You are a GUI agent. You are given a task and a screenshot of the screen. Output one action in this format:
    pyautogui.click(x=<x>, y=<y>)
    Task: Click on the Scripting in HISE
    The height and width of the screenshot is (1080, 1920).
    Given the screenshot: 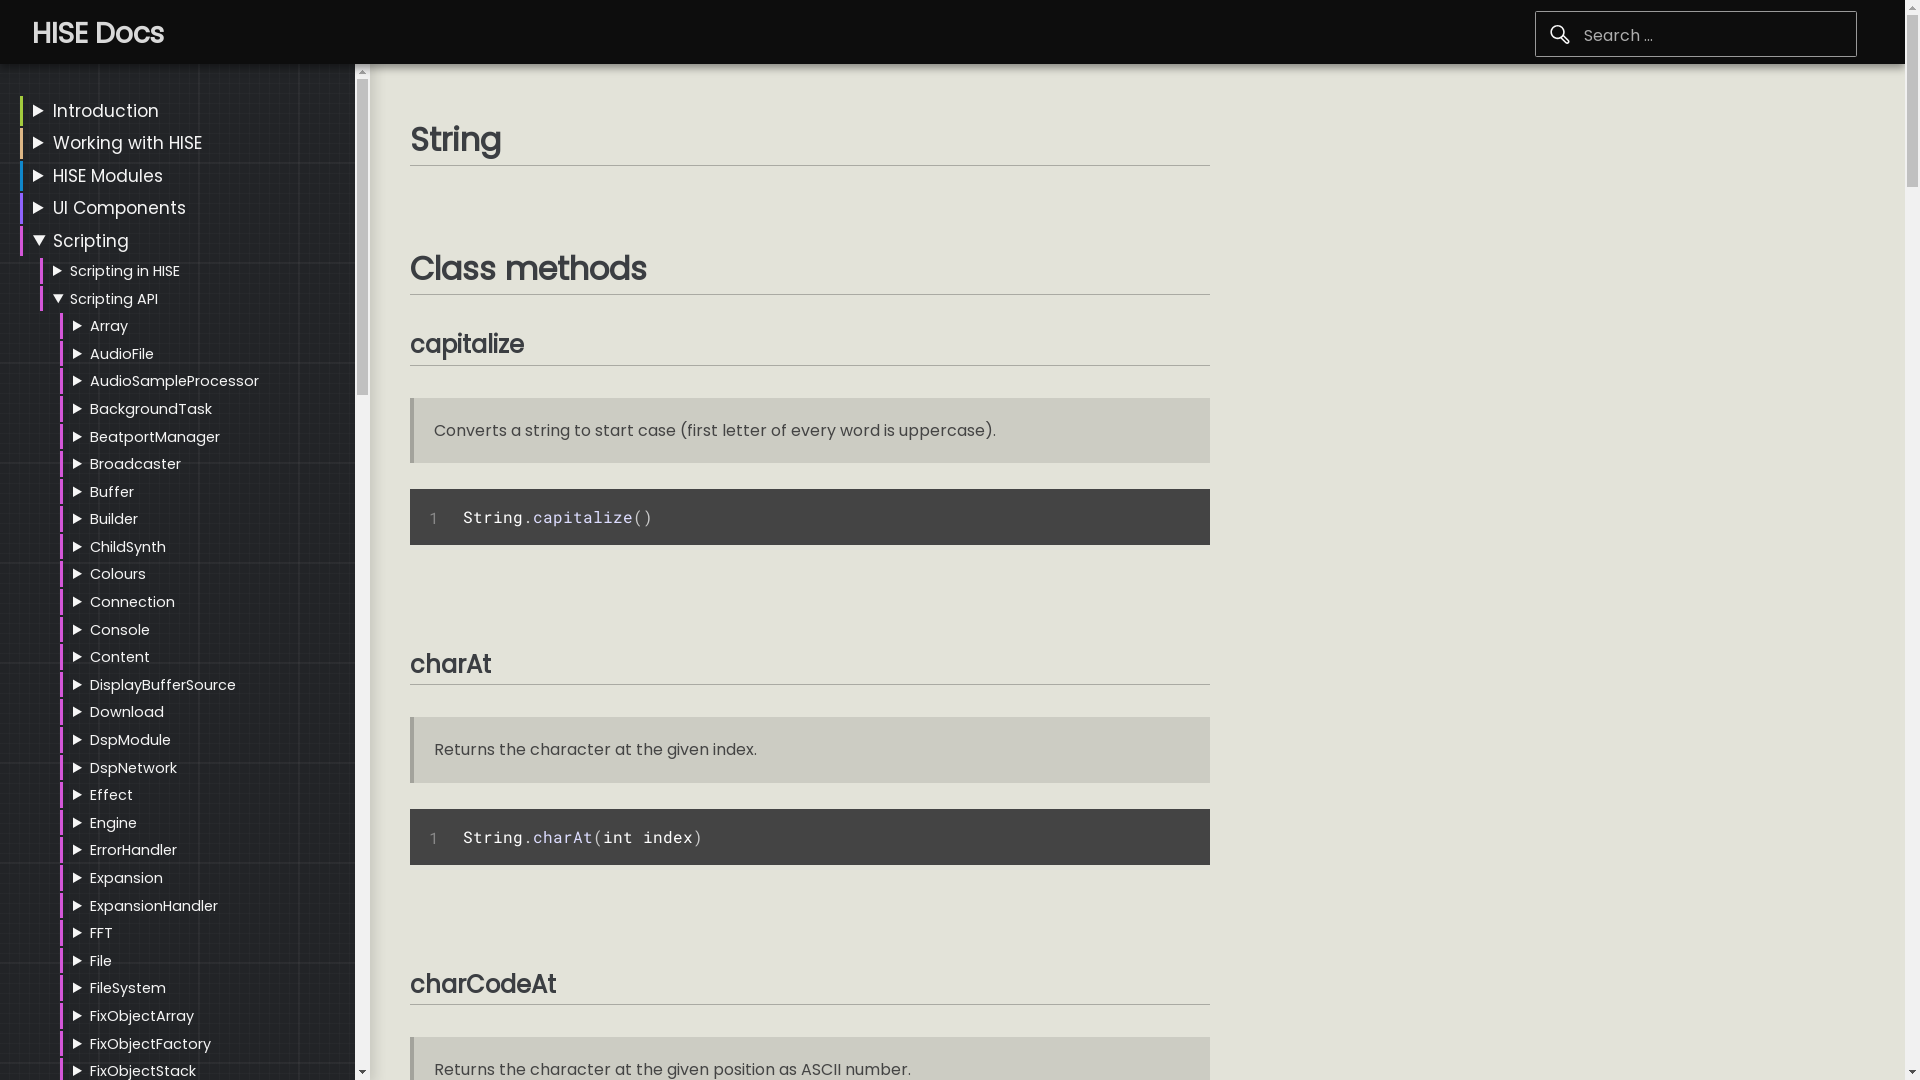 What is the action you would take?
    pyautogui.click(x=125, y=271)
    